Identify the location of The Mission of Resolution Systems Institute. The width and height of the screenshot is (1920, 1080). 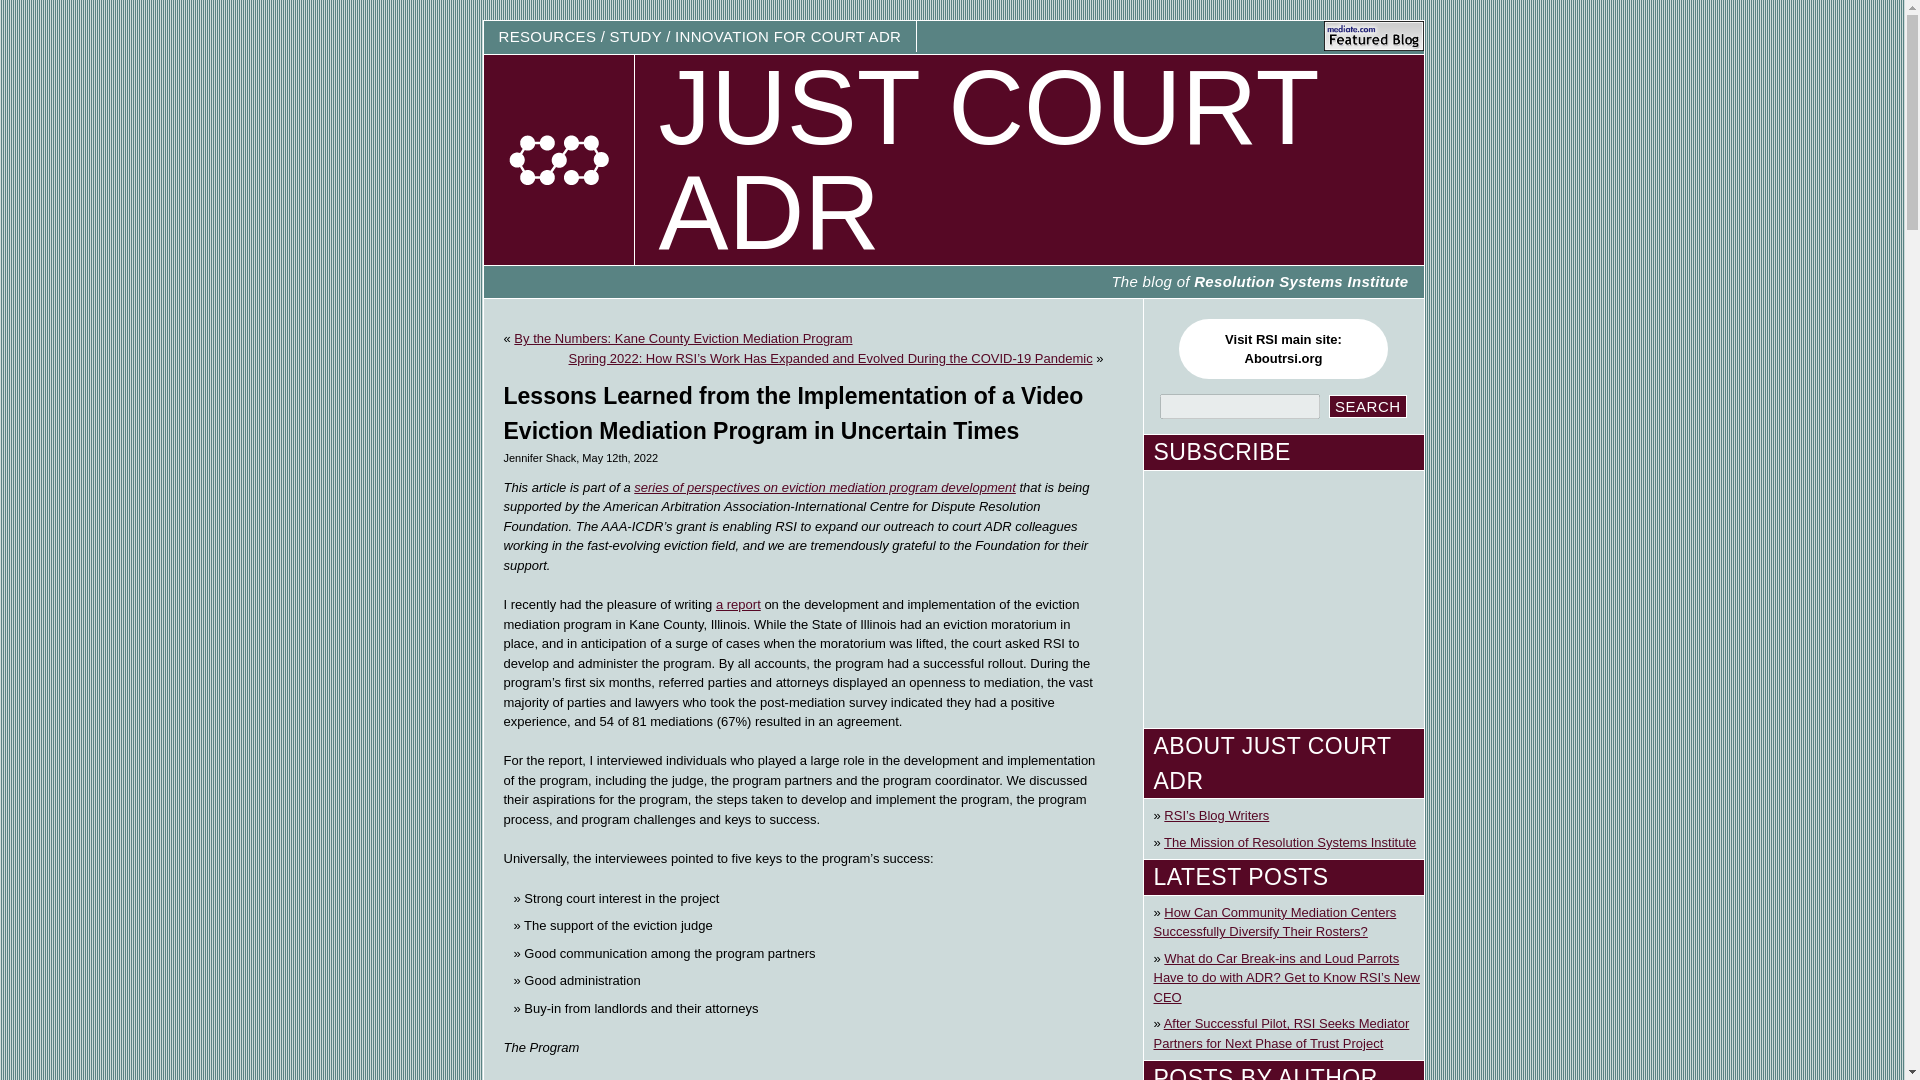
(1290, 842).